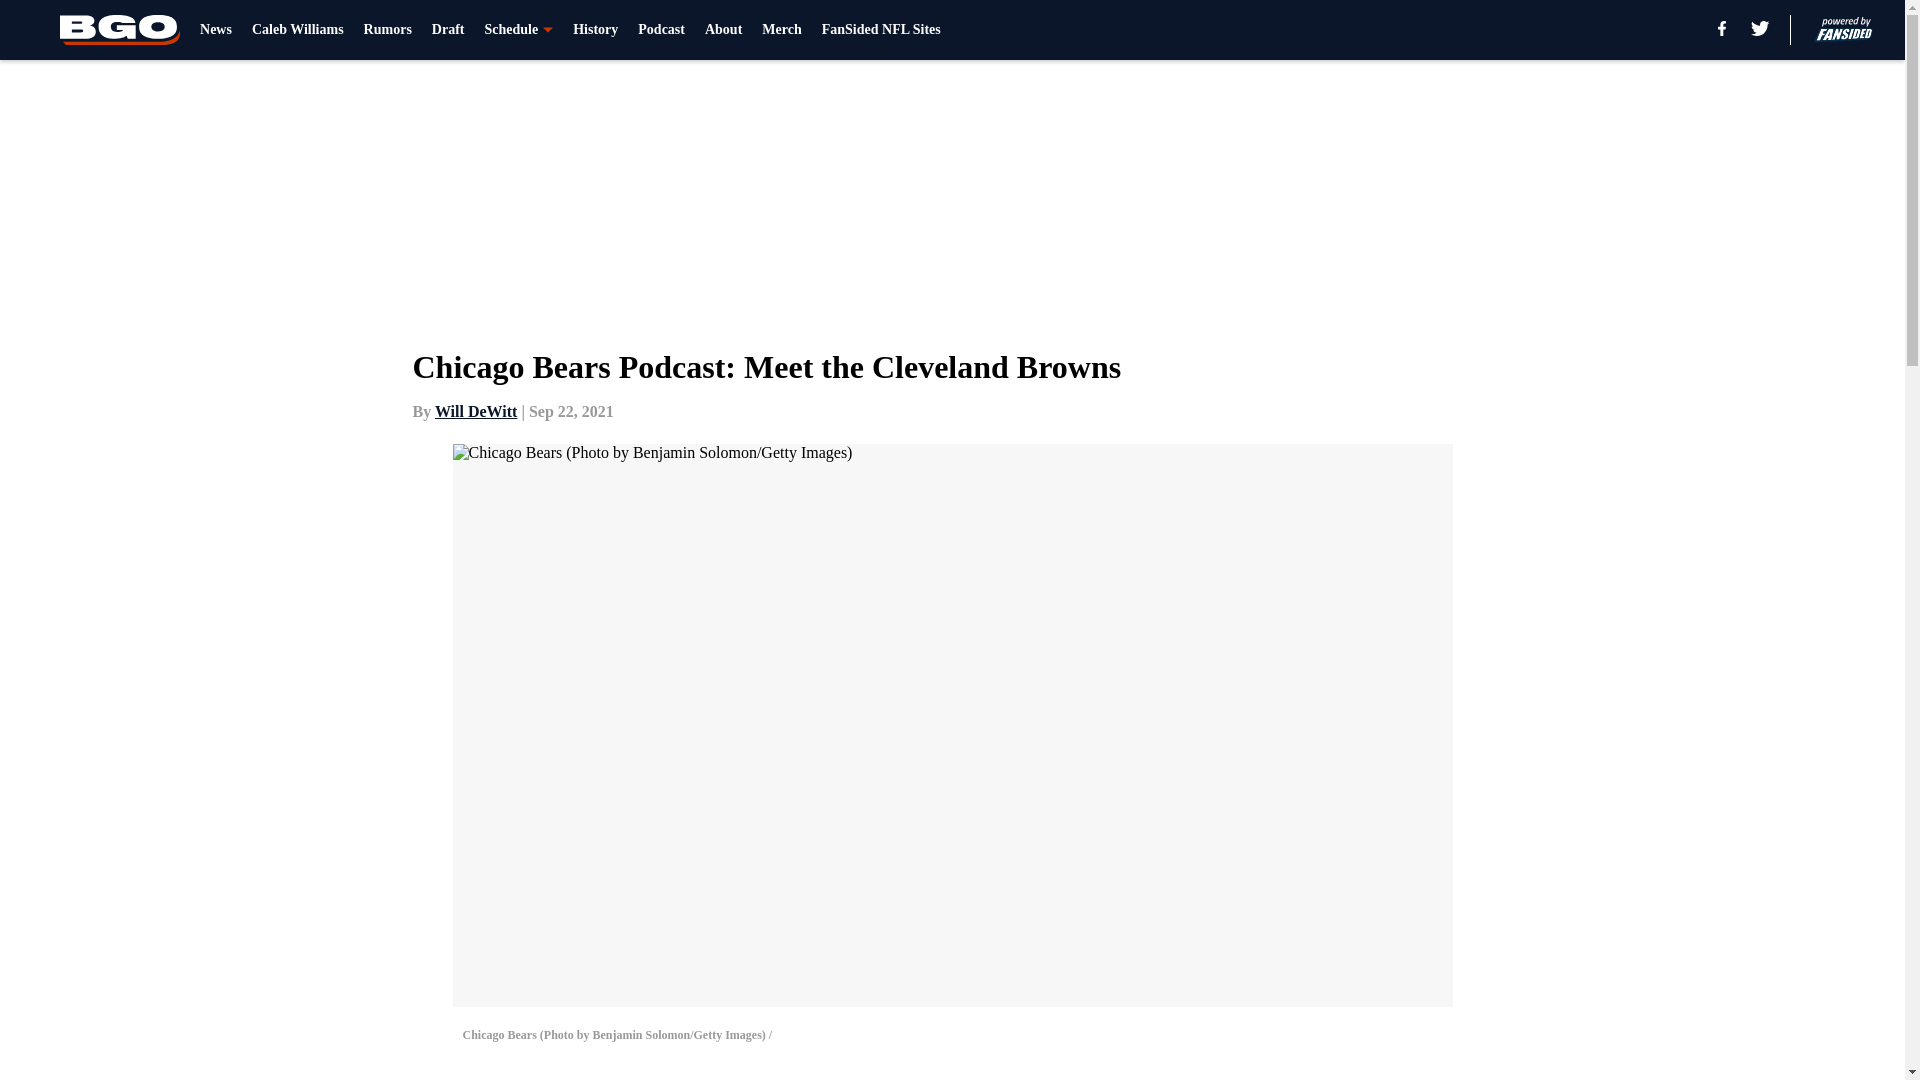 Image resolution: width=1920 pixels, height=1080 pixels. I want to click on About, so click(722, 30).